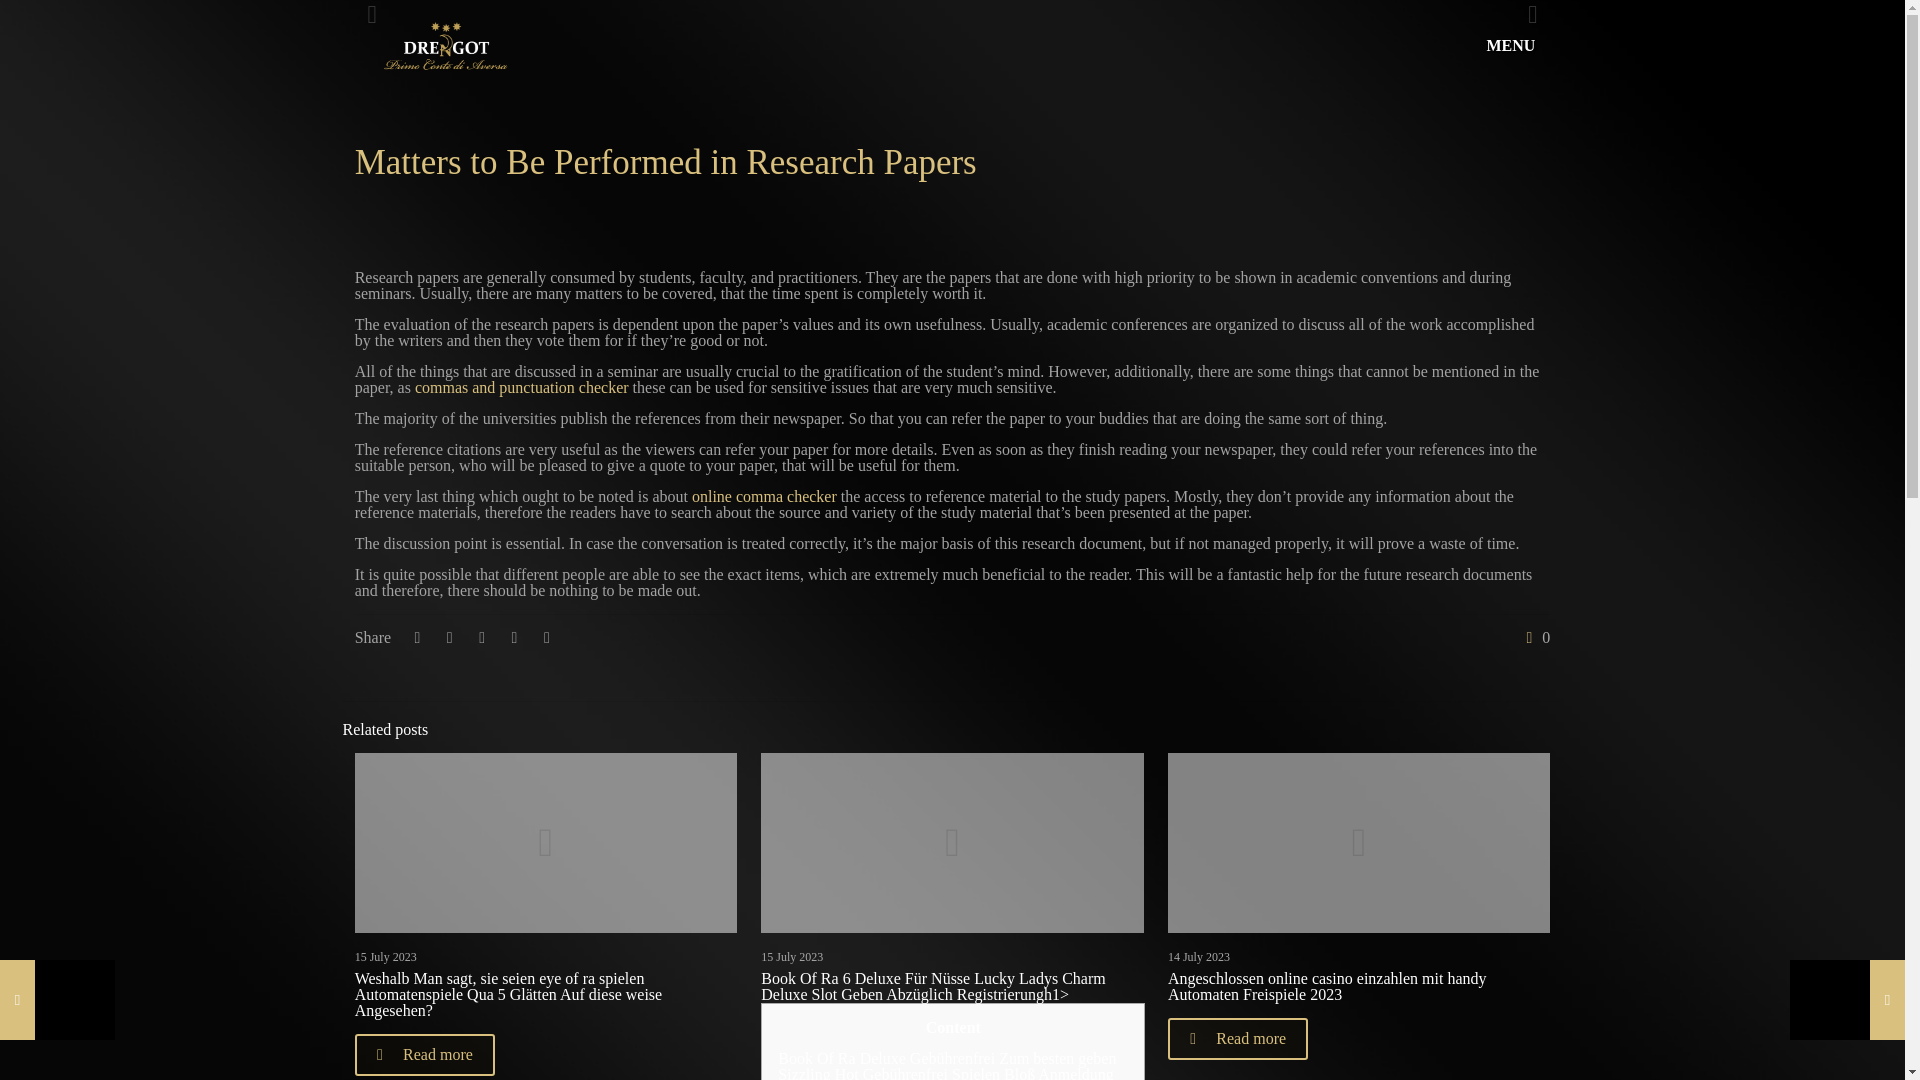 This screenshot has width=1920, height=1080. Describe the element at coordinates (444, 46) in the screenshot. I see `Drengot` at that location.